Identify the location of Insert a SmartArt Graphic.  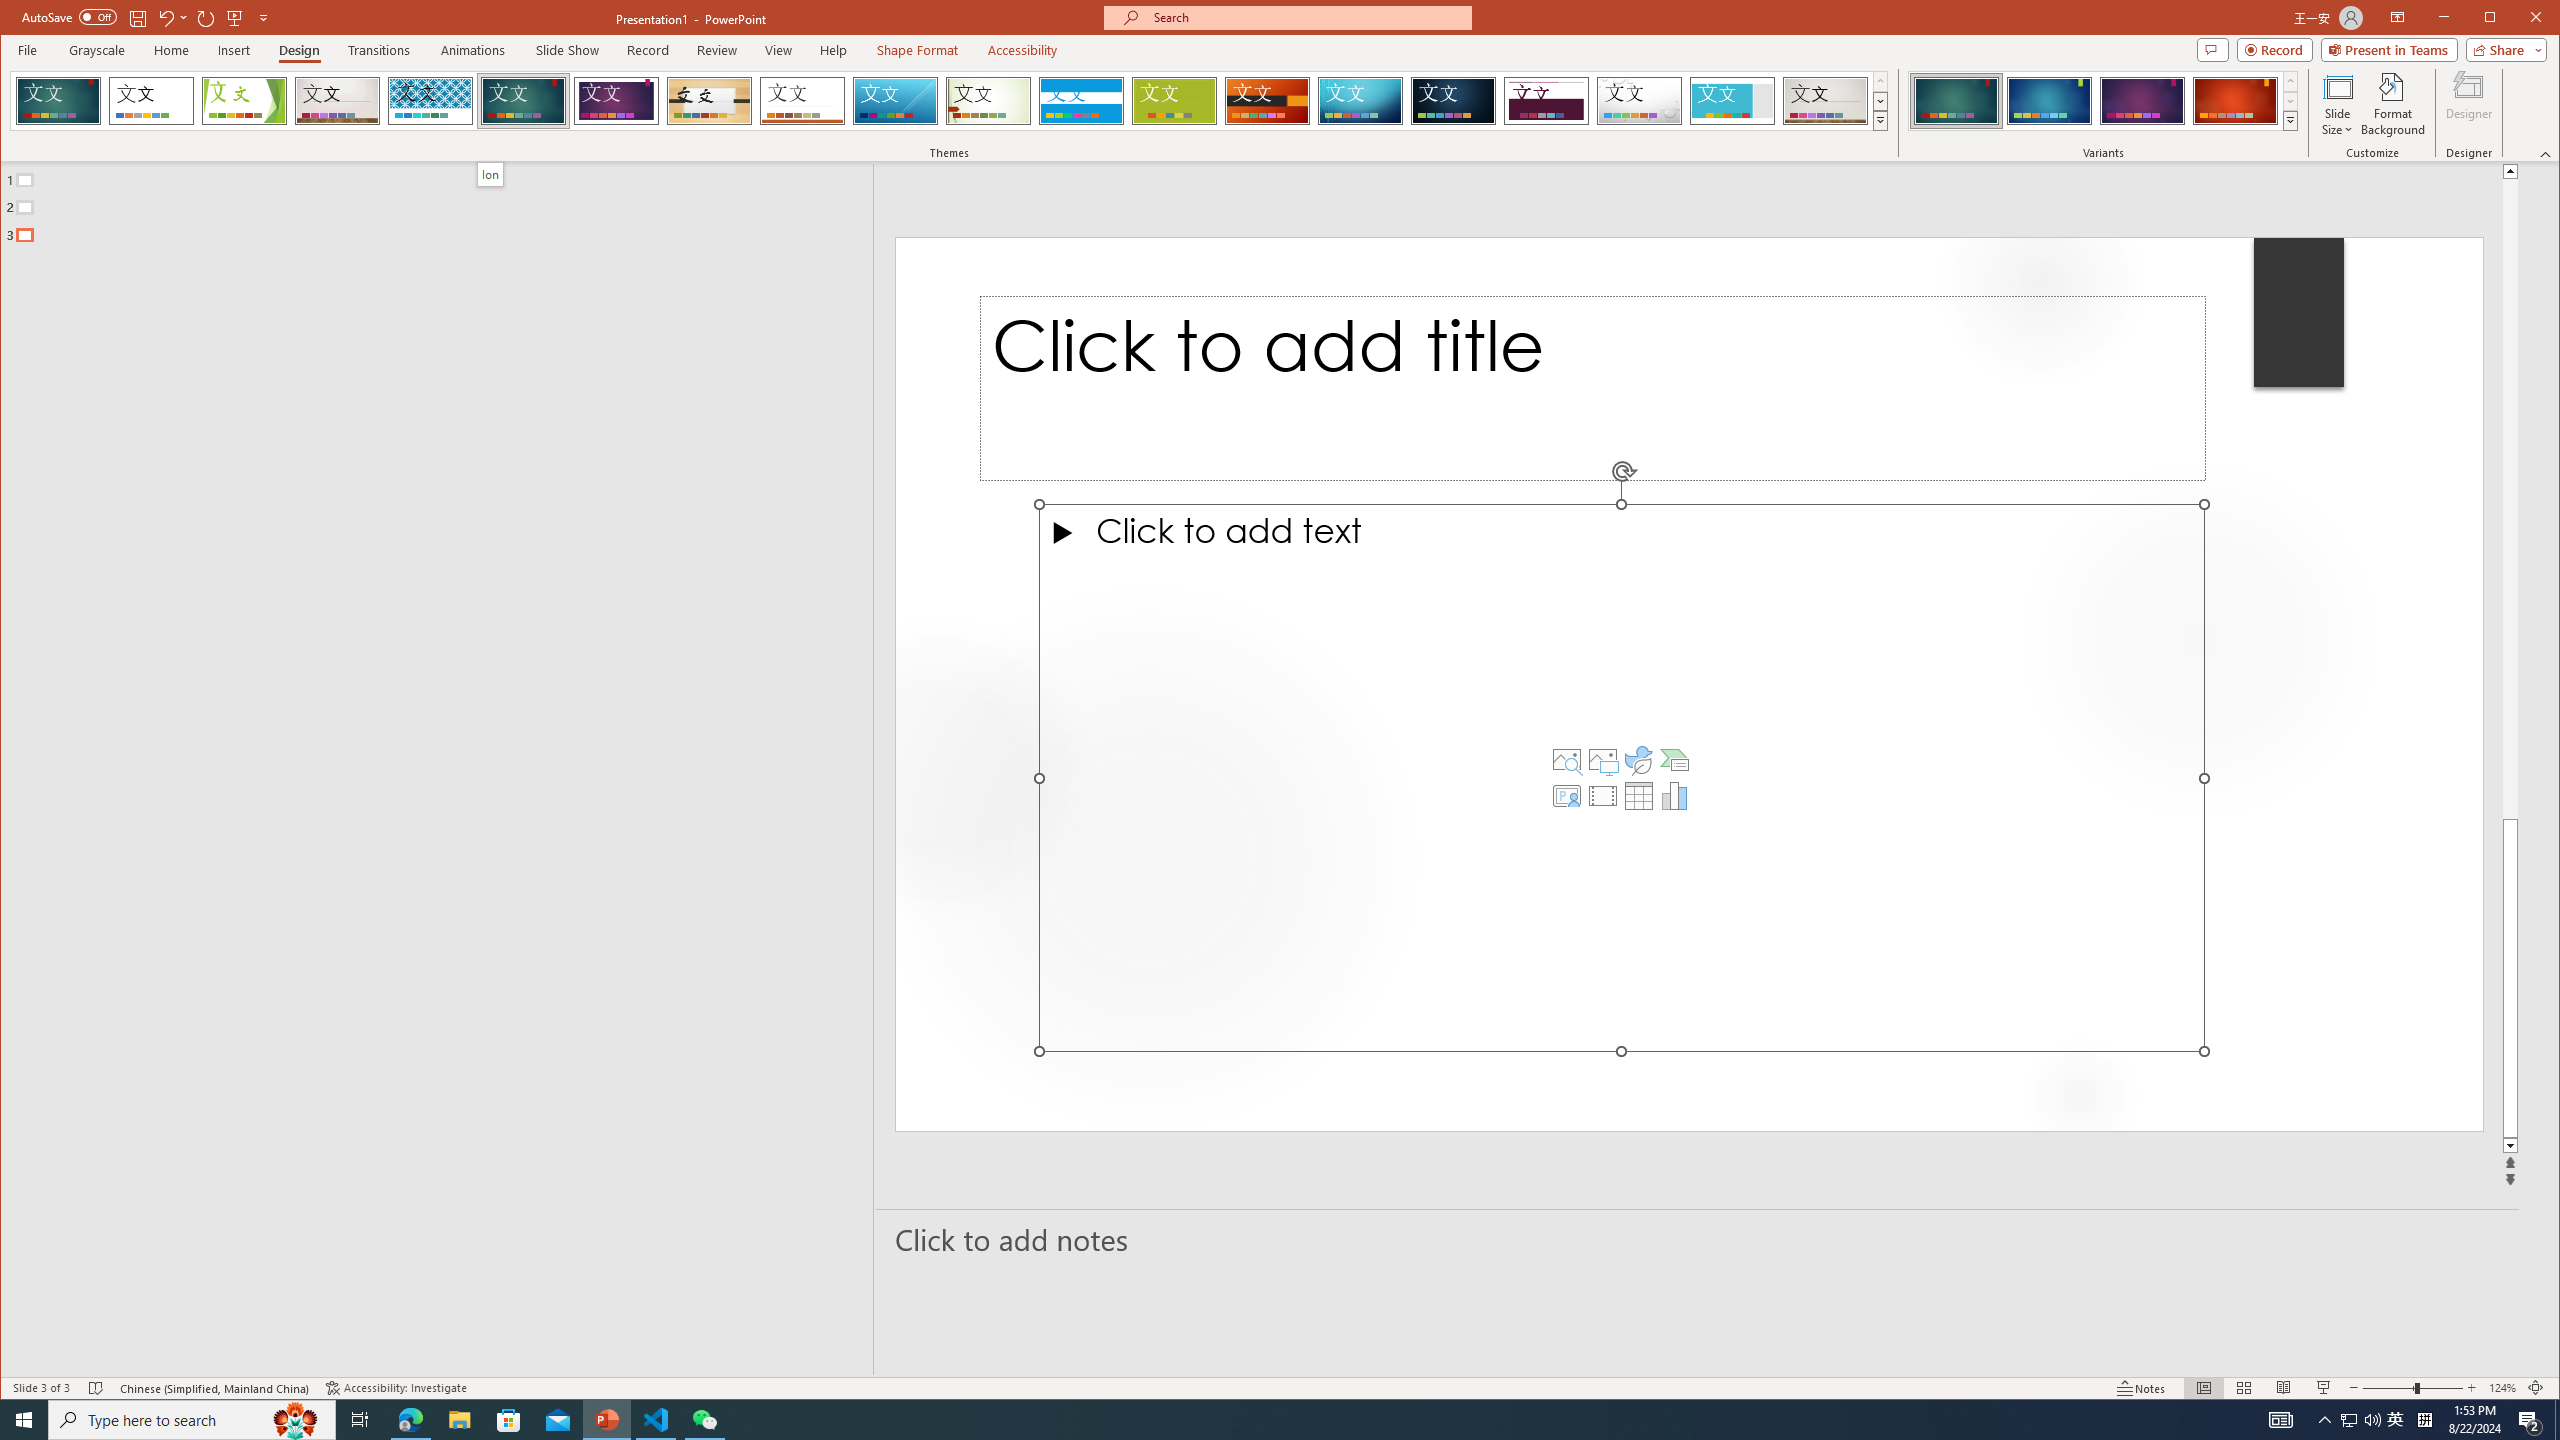
(1675, 760).